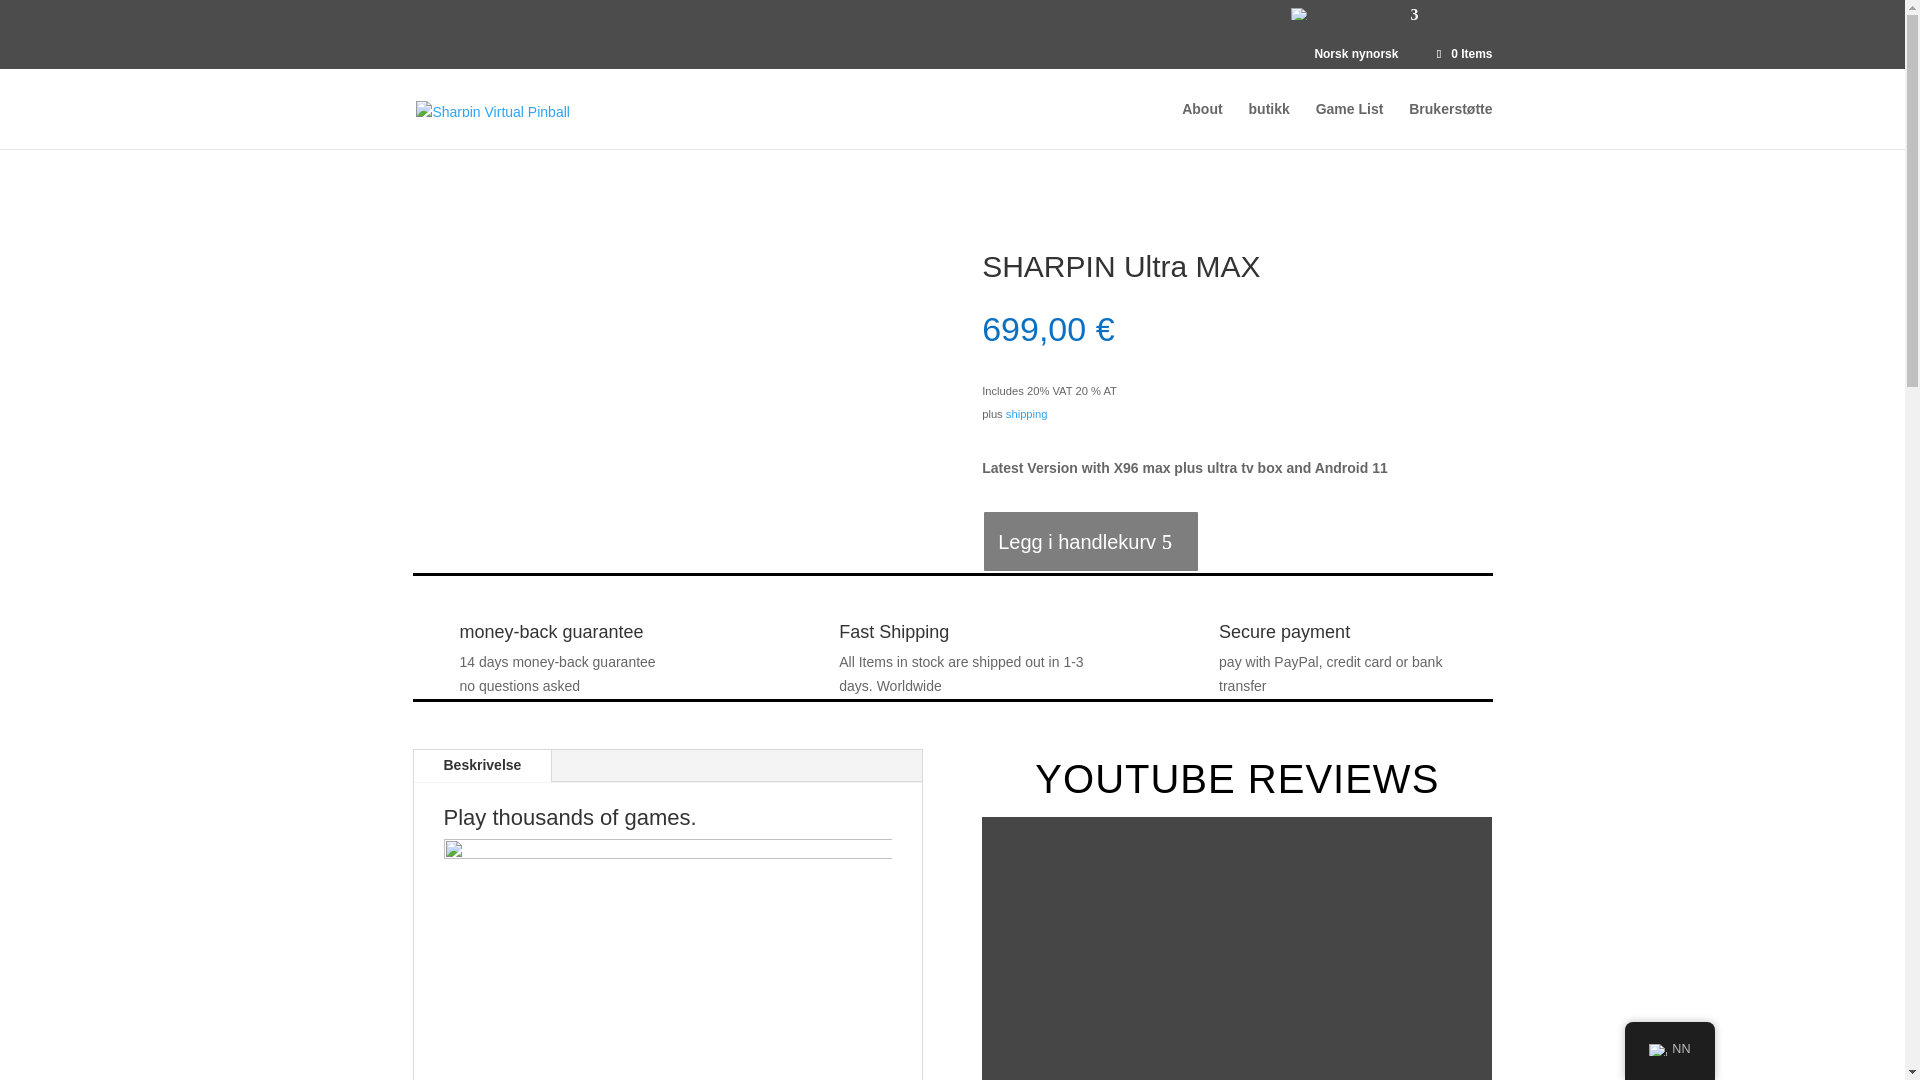 The image size is (1920, 1080). Describe the element at coordinates (1350, 125) in the screenshot. I see `Game List` at that location.